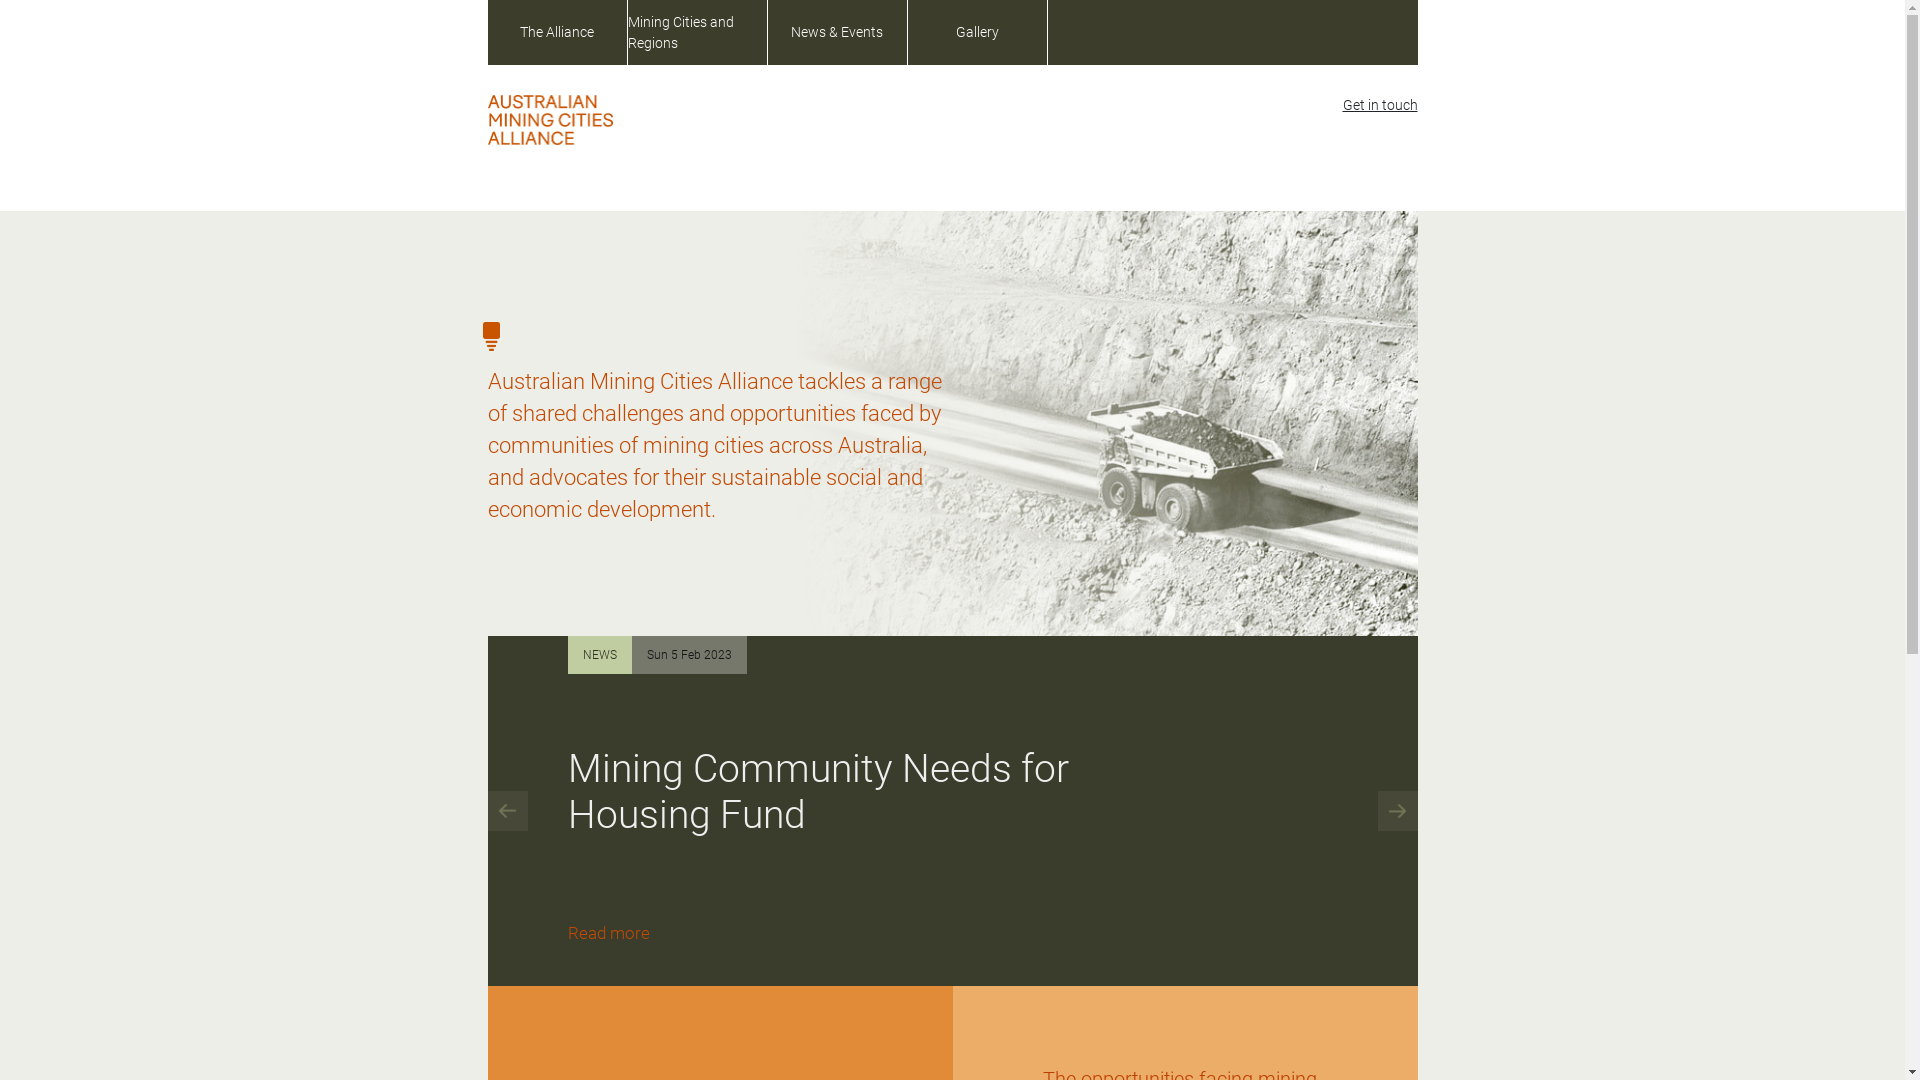 The width and height of the screenshot is (1920, 1080). Describe the element at coordinates (838, 32) in the screenshot. I see `News & Events` at that location.